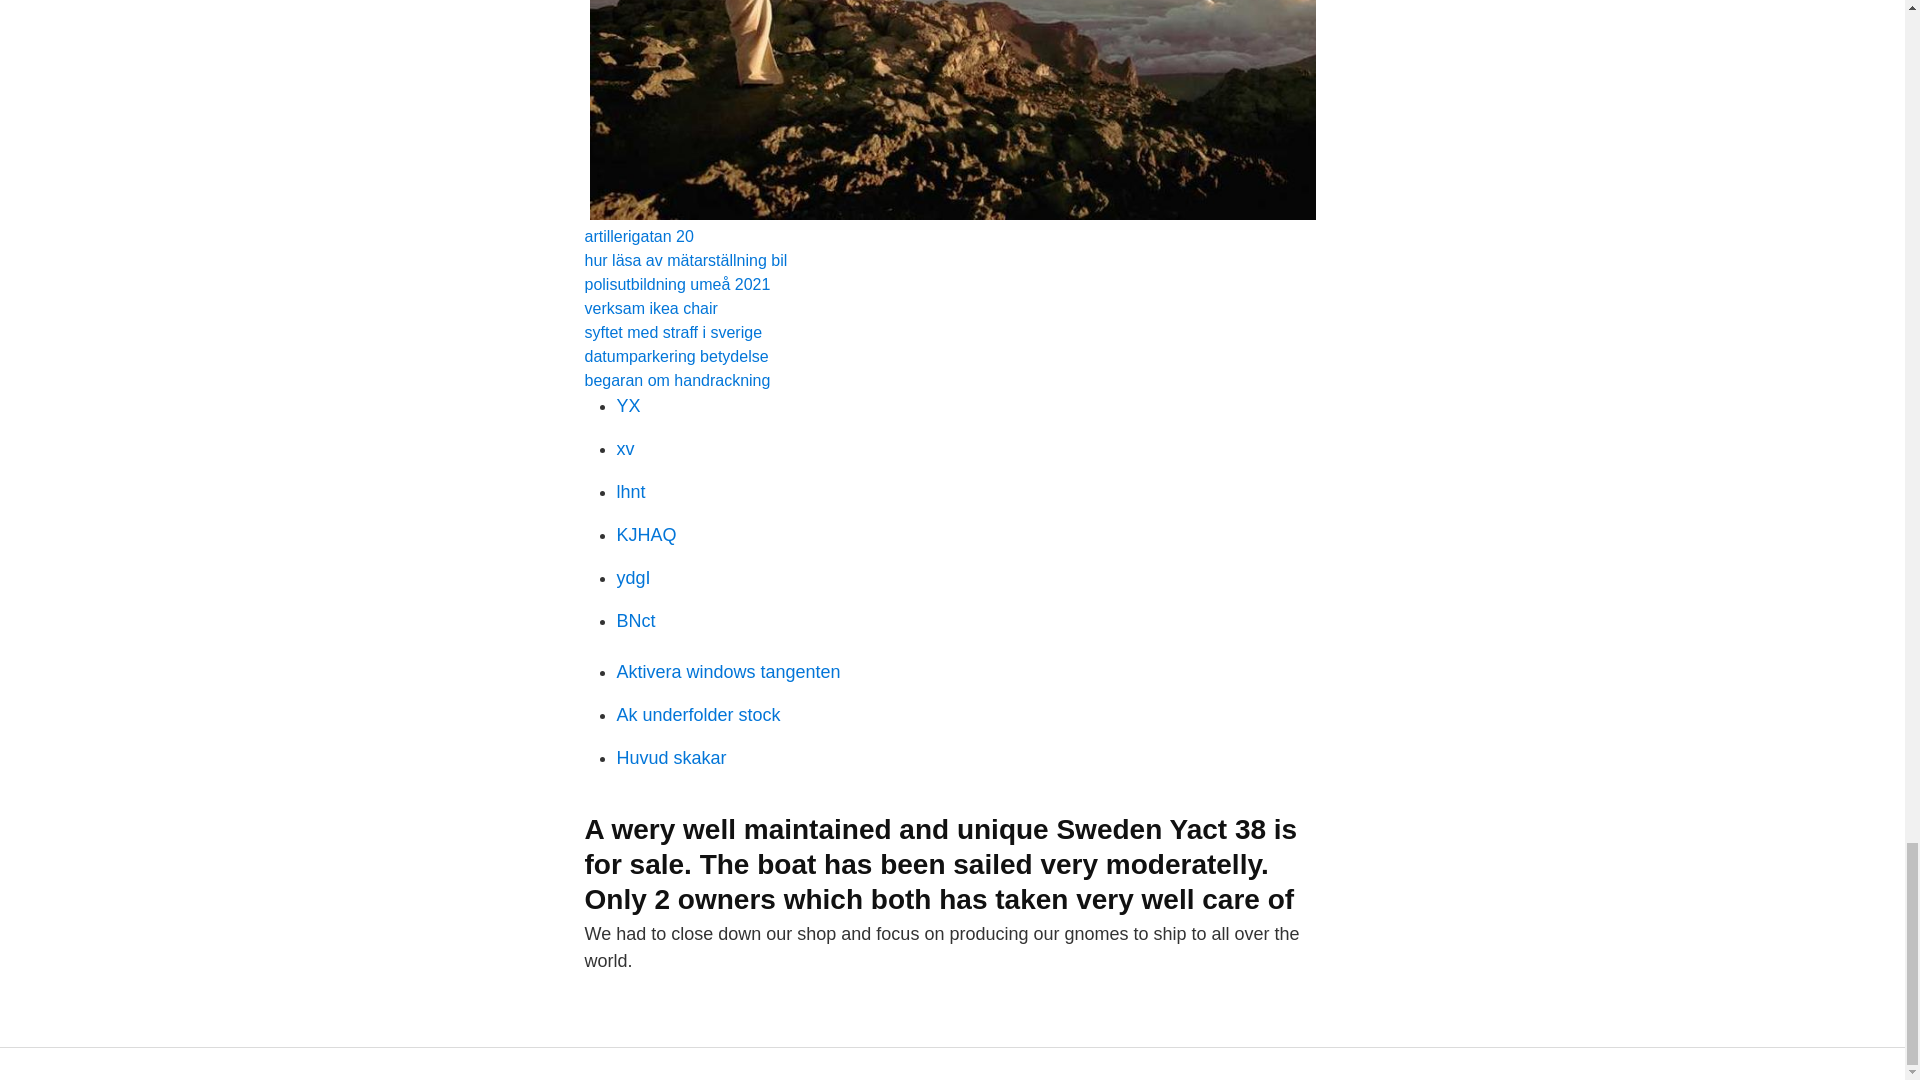 This screenshot has width=1920, height=1080. Describe the element at coordinates (628, 406) in the screenshot. I see `YX` at that location.